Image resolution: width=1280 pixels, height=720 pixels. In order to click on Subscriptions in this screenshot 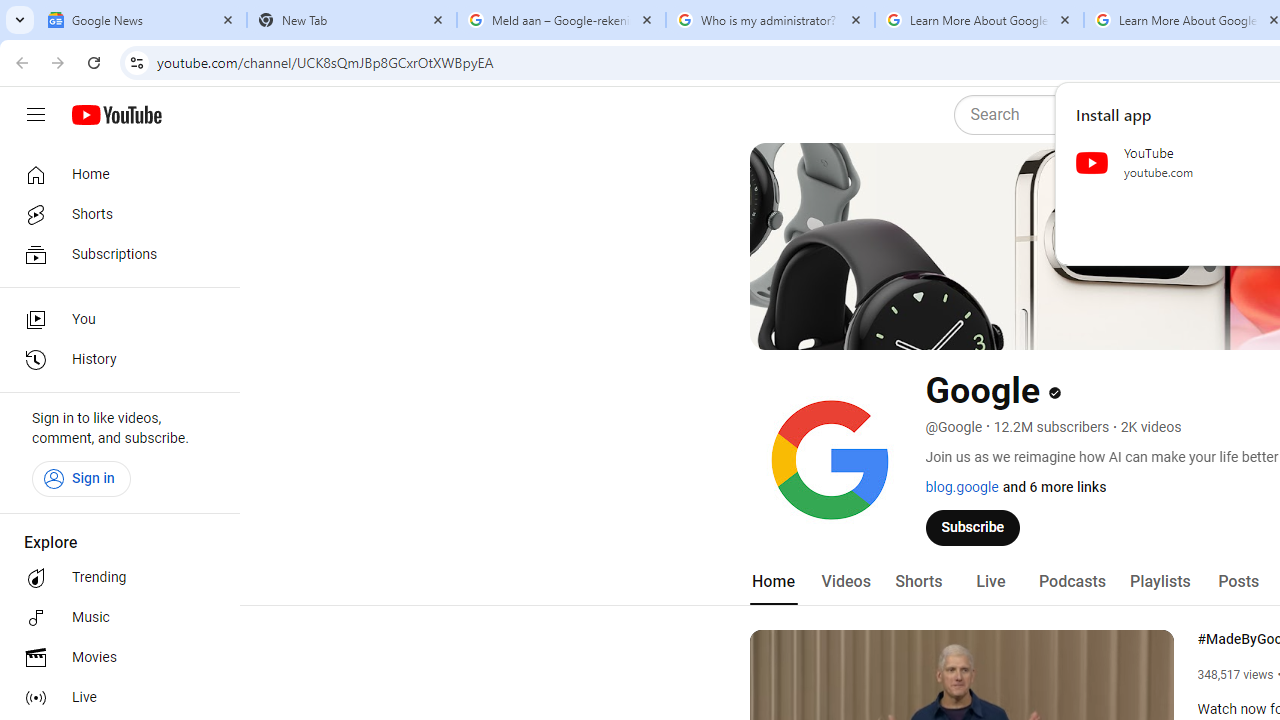, I will do `click(114, 254)`.